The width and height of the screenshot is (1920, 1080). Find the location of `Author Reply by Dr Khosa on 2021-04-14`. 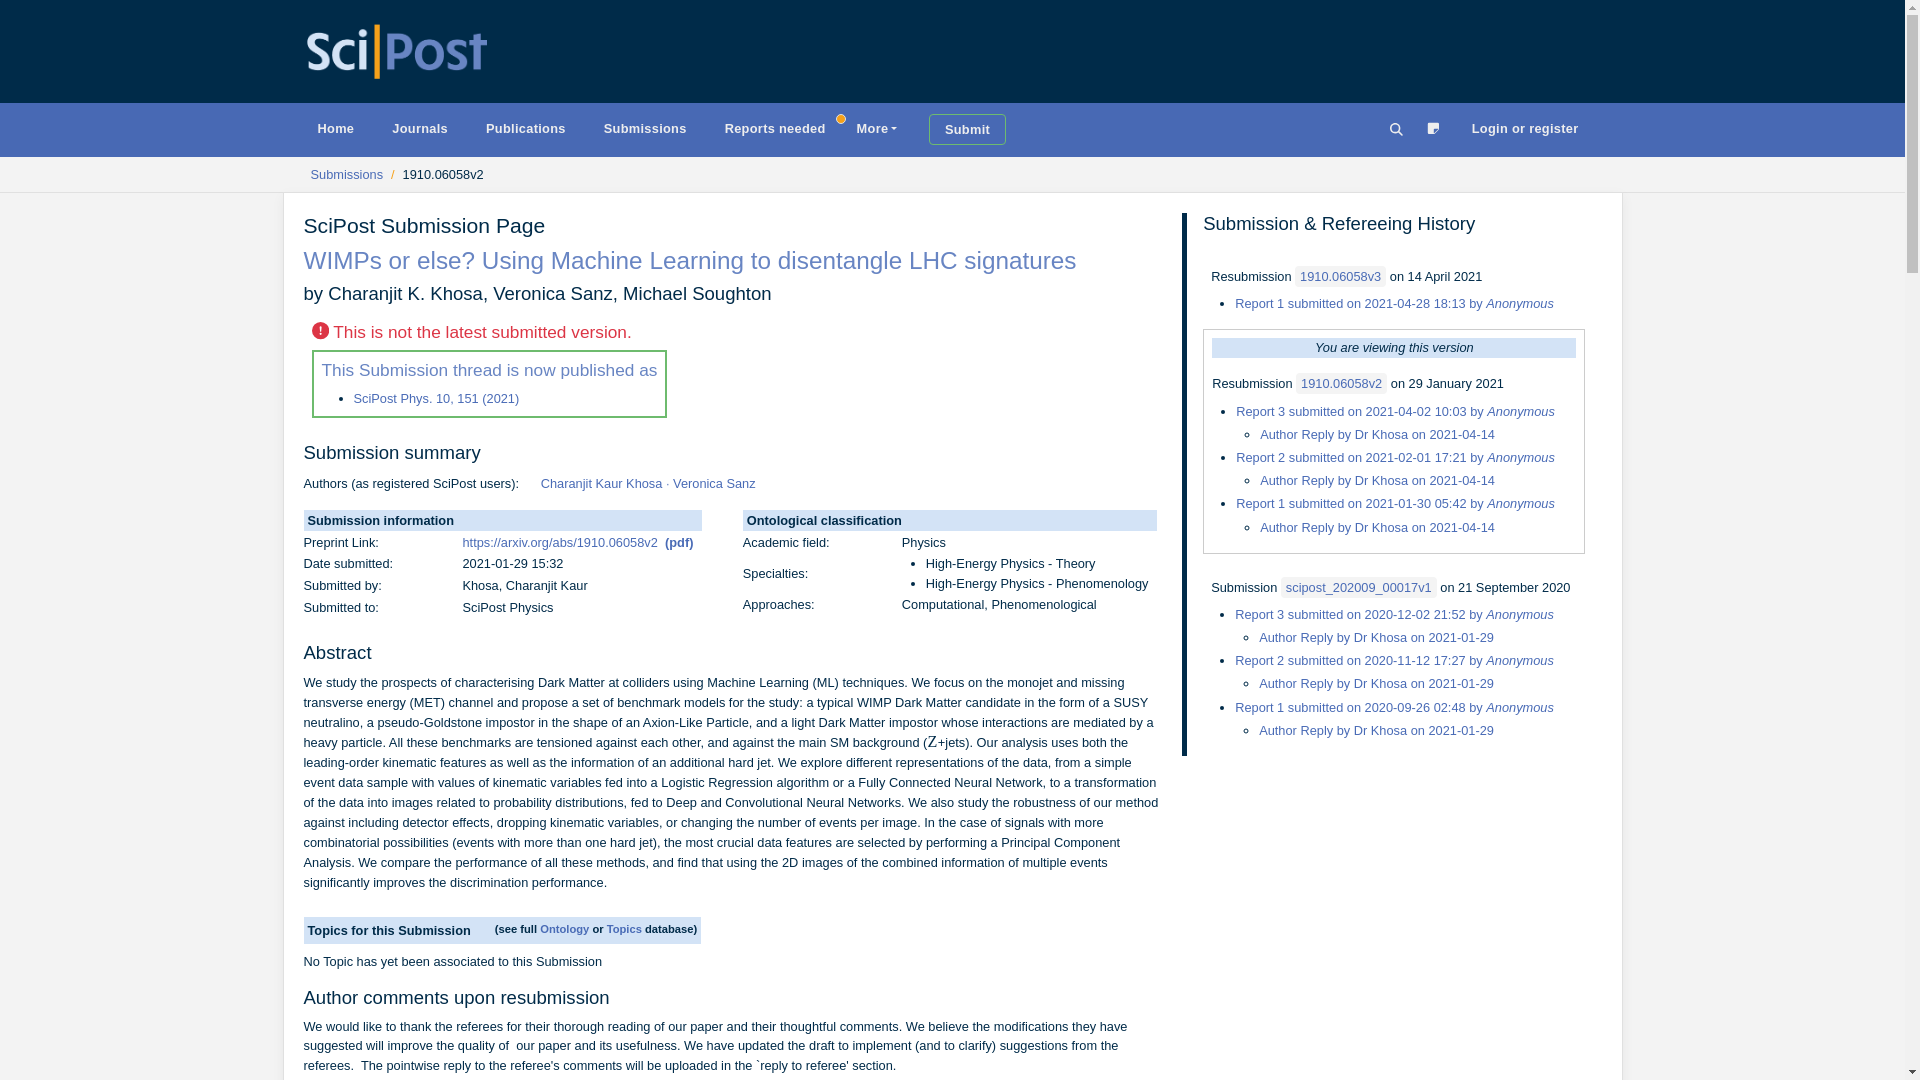

Author Reply by Dr Khosa on 2021-04-14 is located at coordinates (1377, 480).